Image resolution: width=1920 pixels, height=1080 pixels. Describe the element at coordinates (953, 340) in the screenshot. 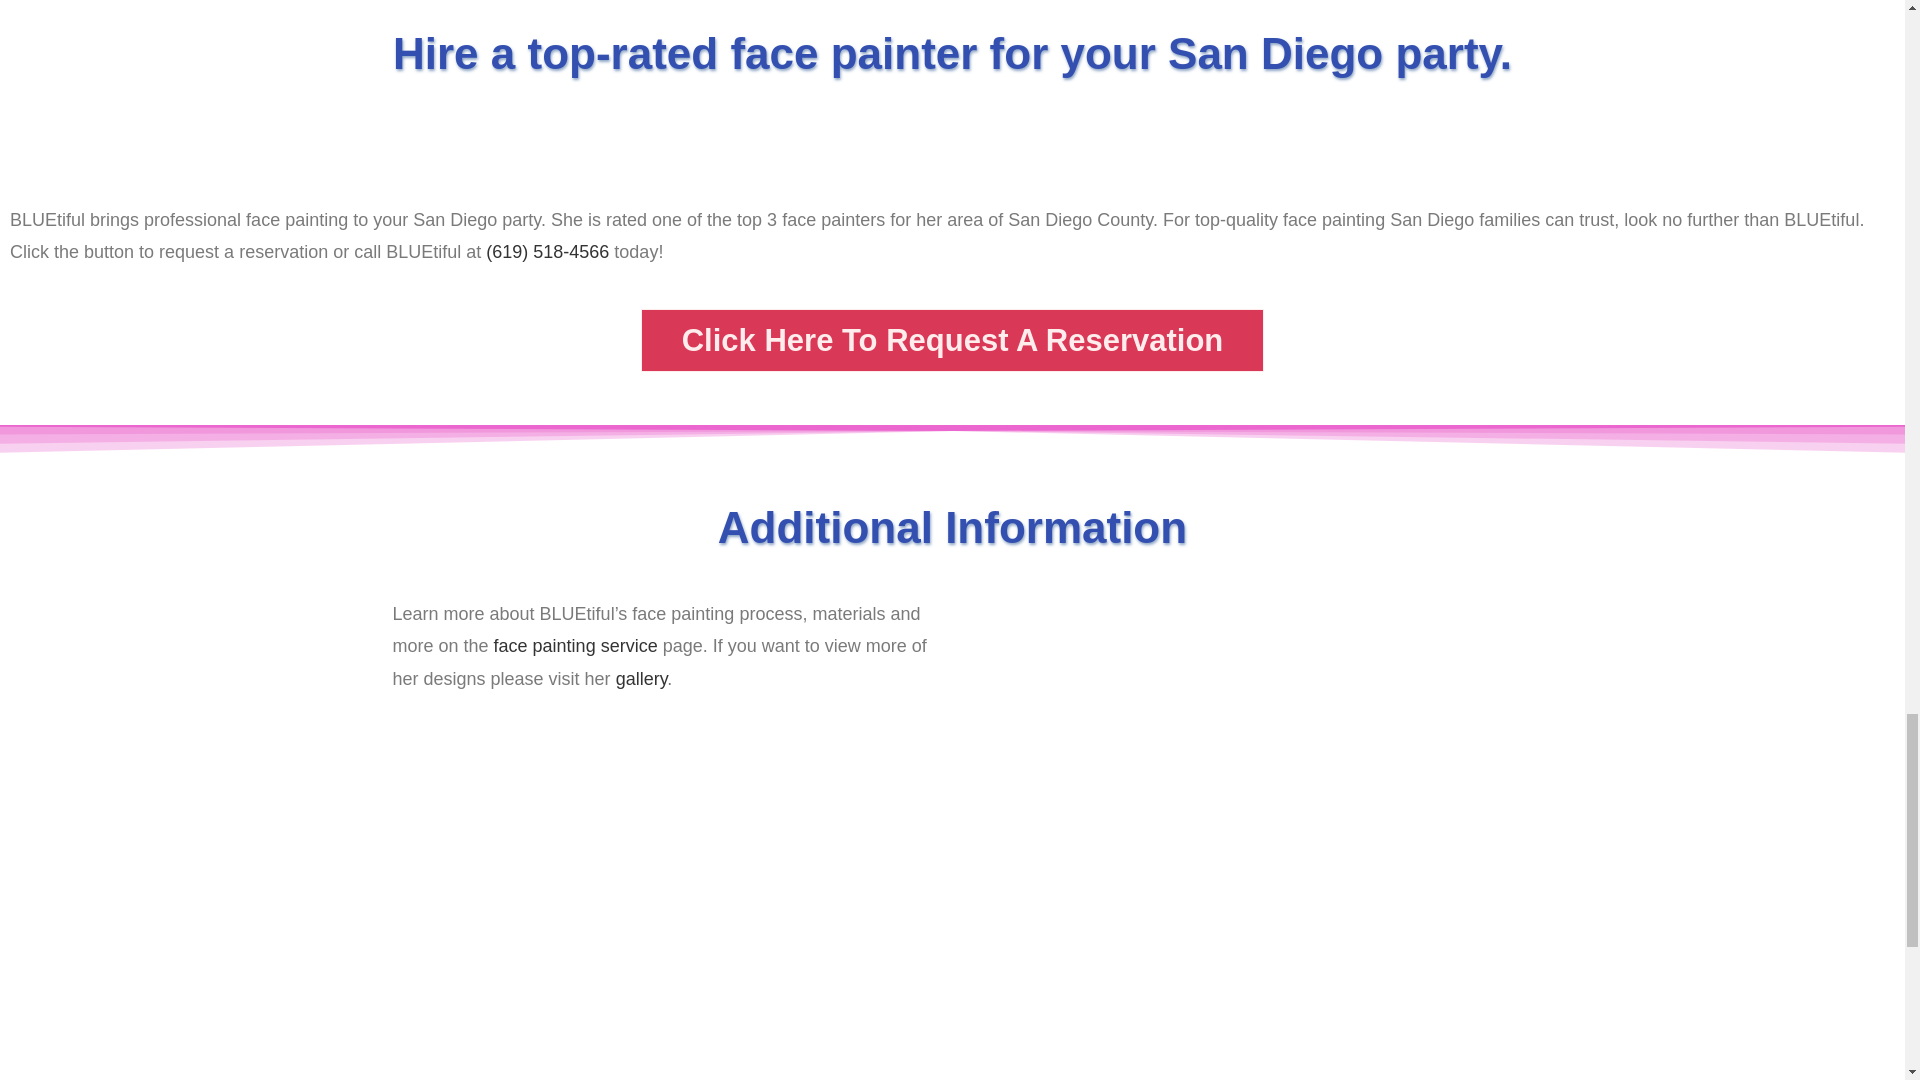

I see `Click Here To Request A Reservation` at that location.